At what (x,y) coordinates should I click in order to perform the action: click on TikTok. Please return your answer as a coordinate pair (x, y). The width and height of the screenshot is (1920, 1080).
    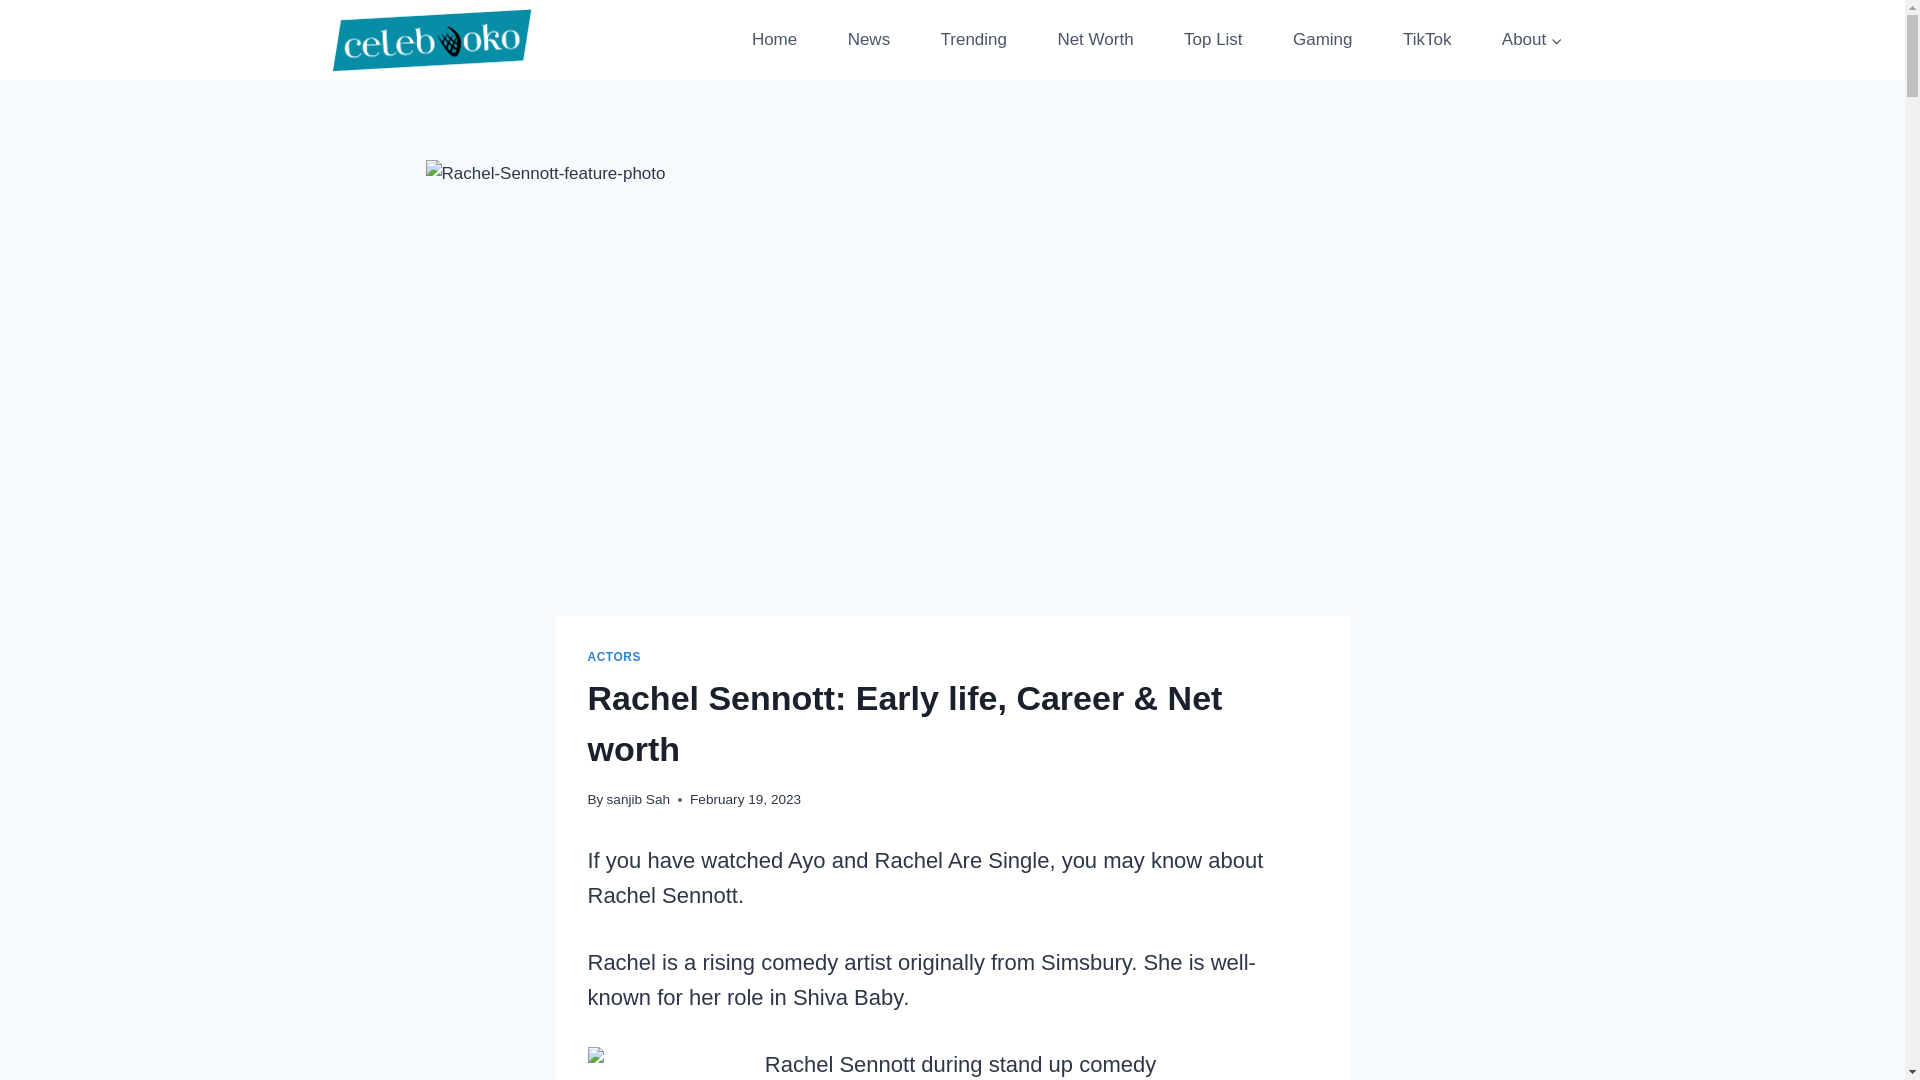
    Looking at the image, I should click on (1427, 40).